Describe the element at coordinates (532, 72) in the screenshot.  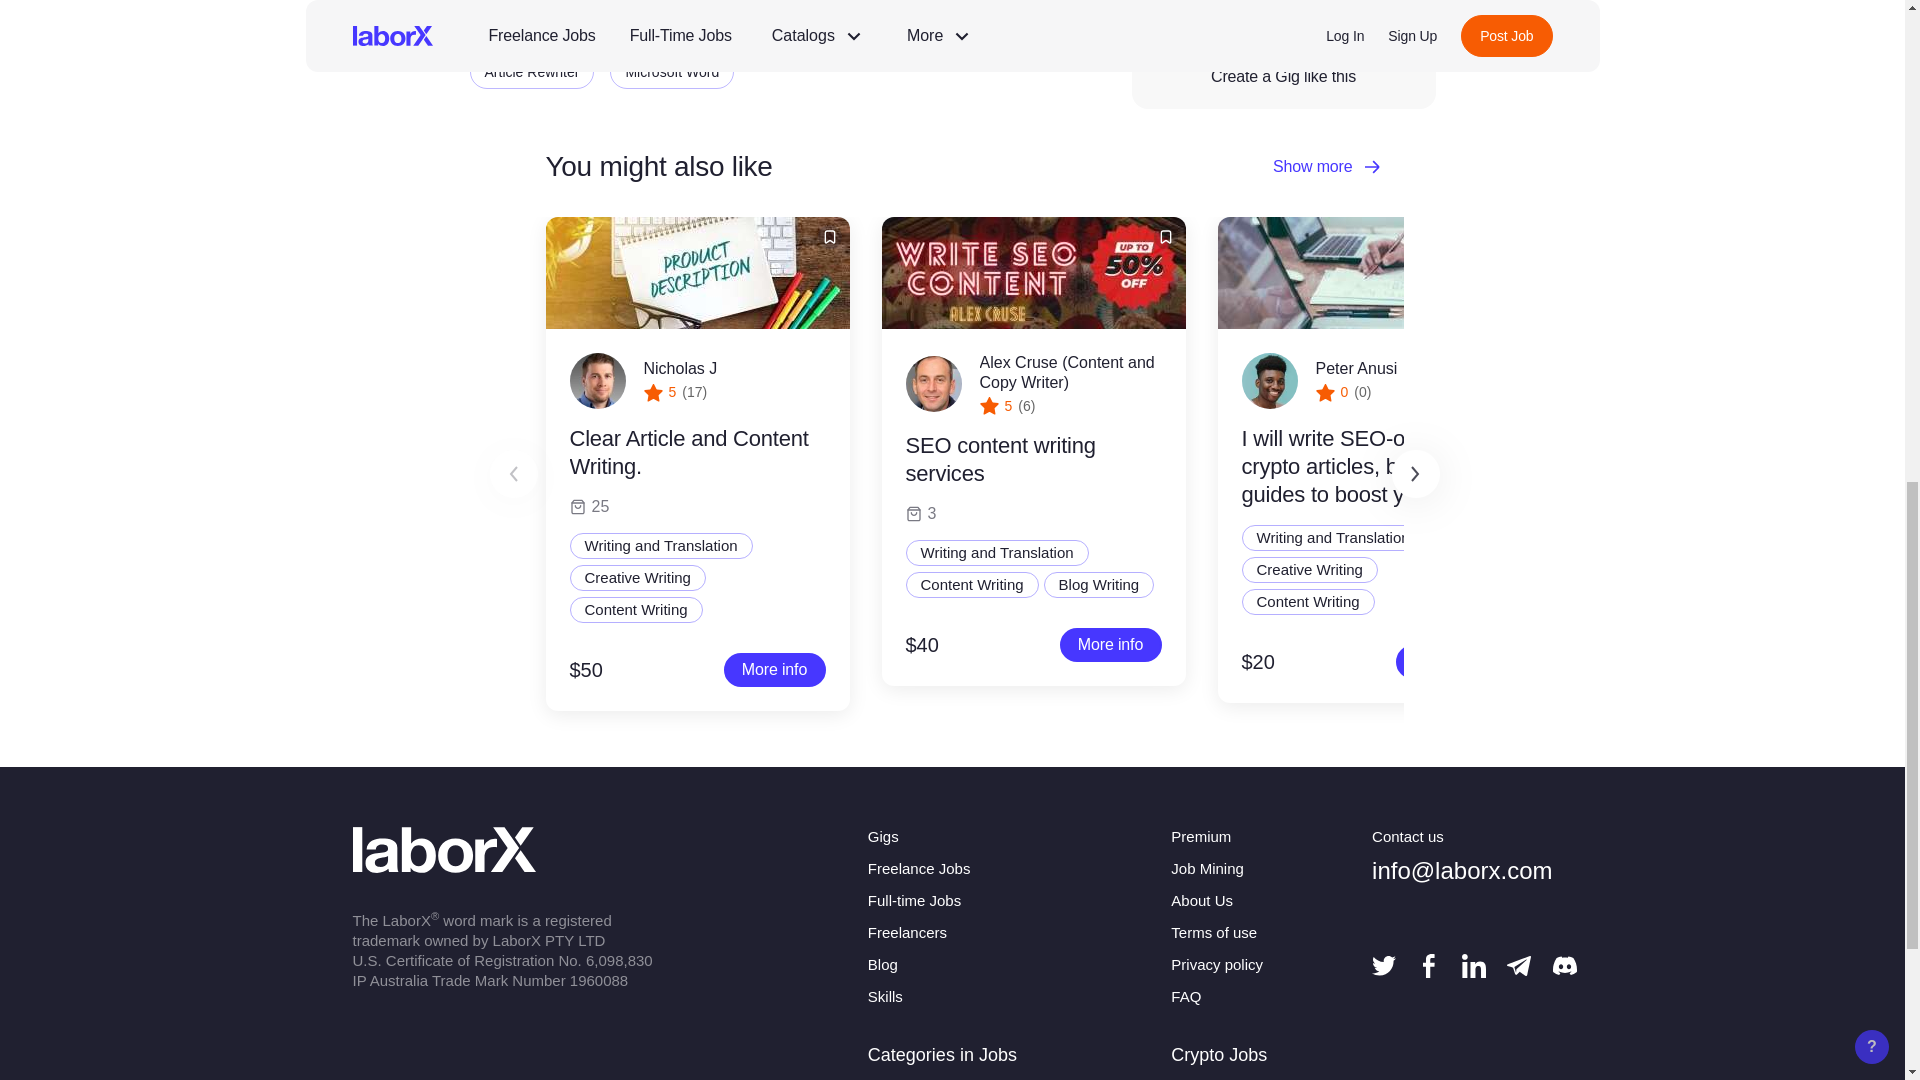
I see `Article Rewriter` at that location.